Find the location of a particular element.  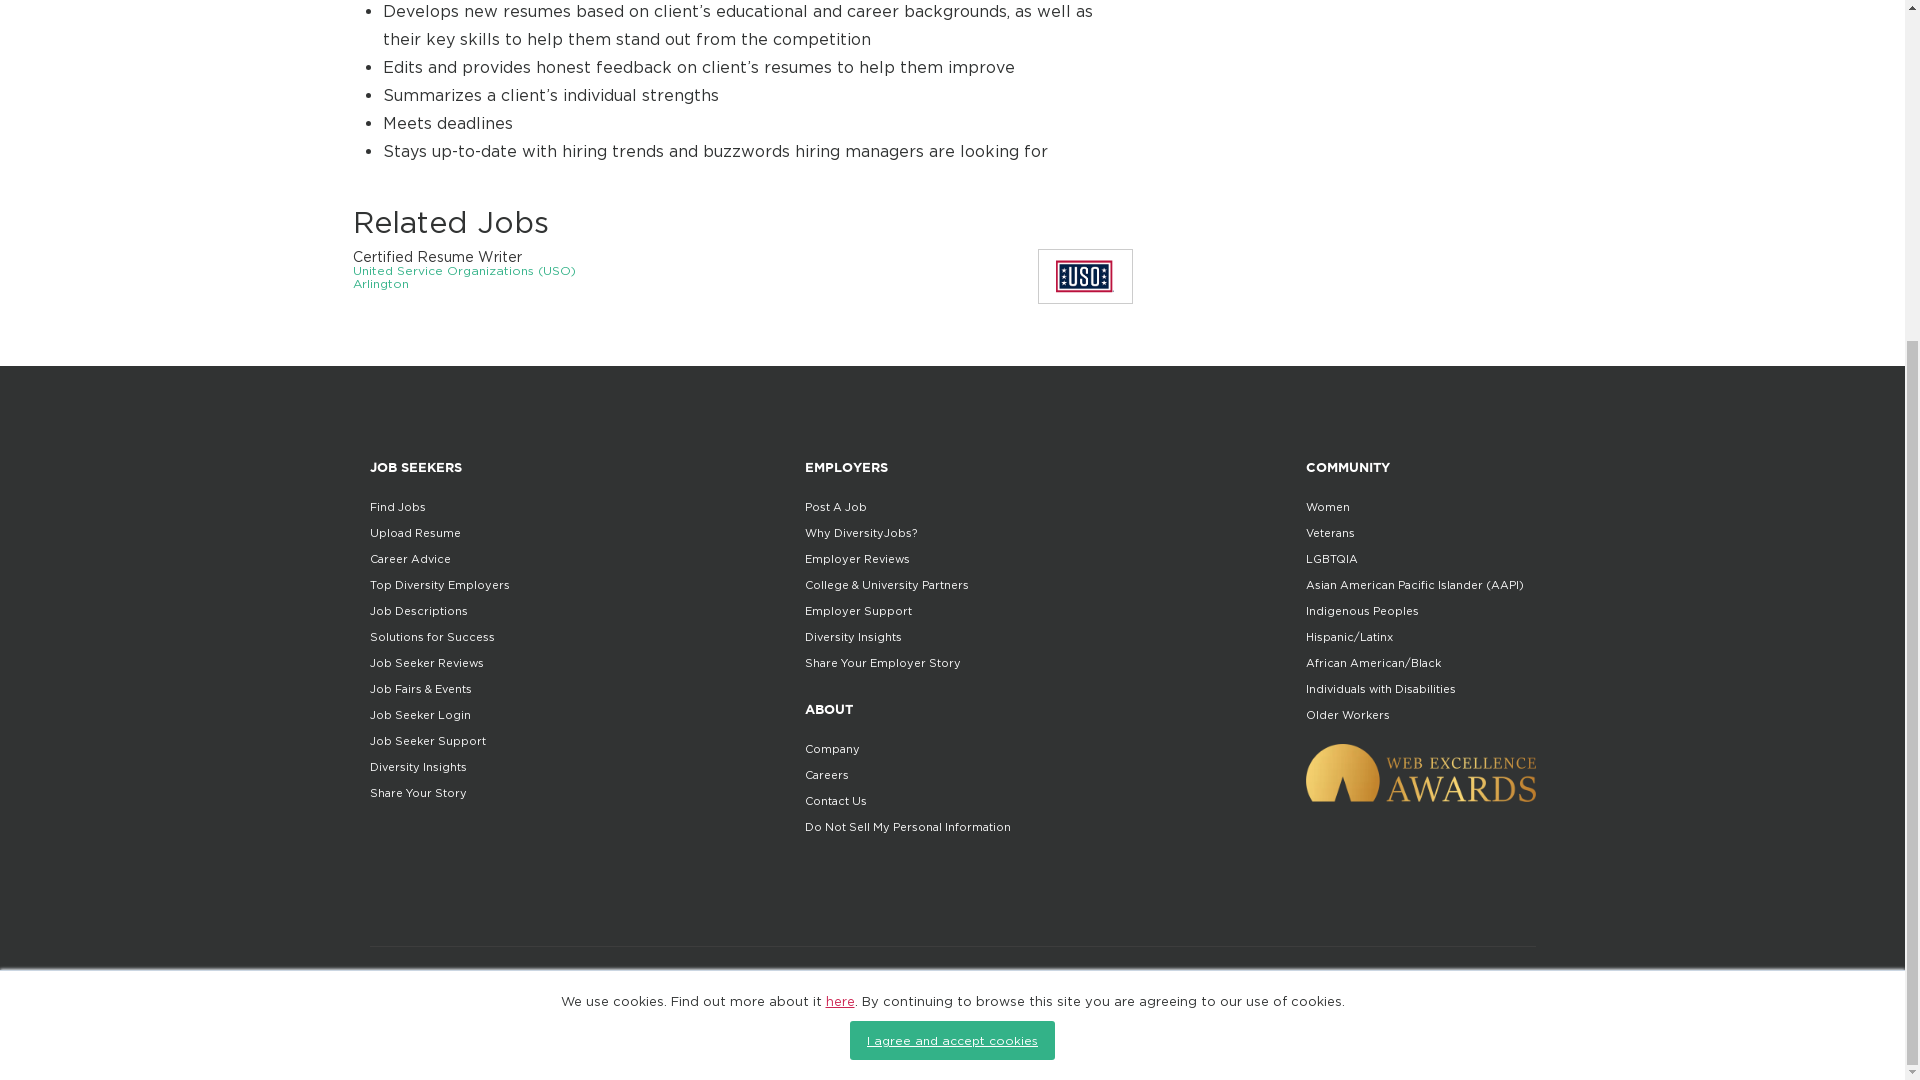

I agree and accept cookies is located at coordinates (952, 553).